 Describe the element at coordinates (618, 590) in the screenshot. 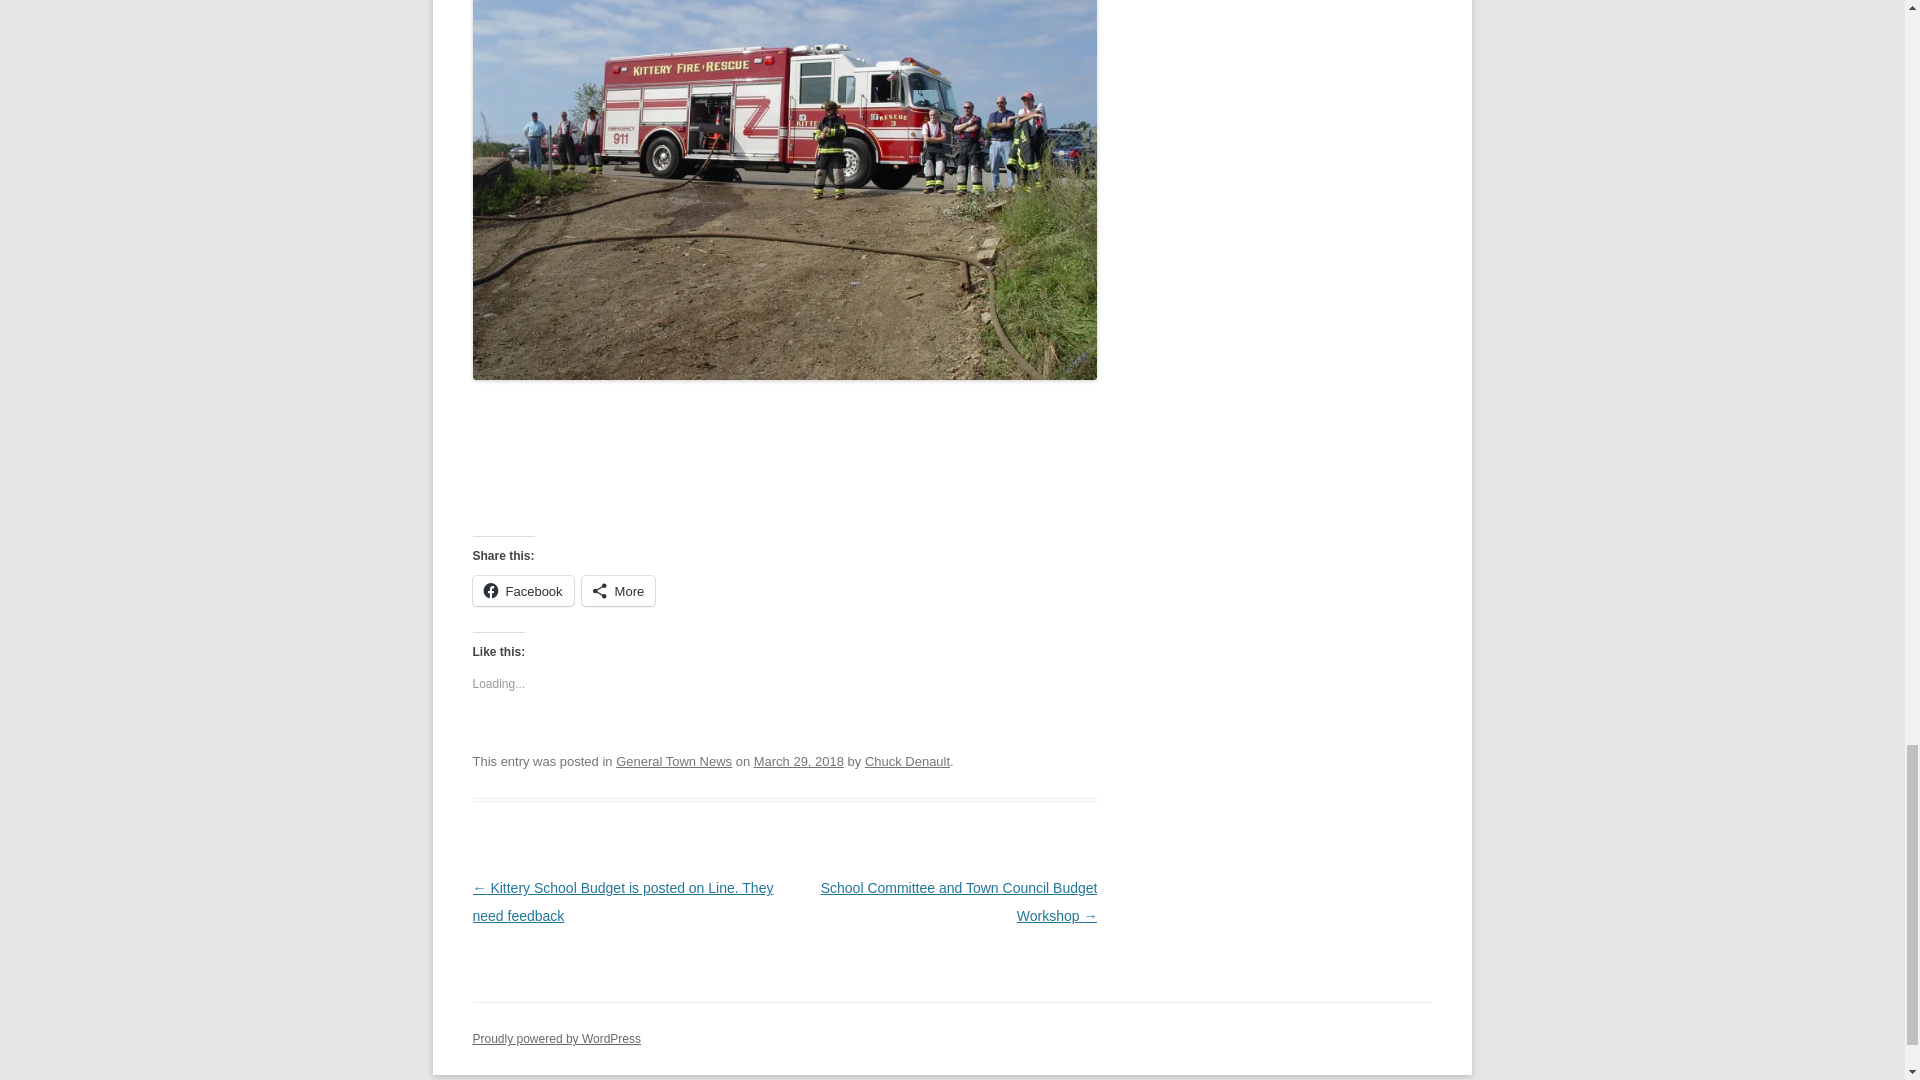

I see `More` at that location.